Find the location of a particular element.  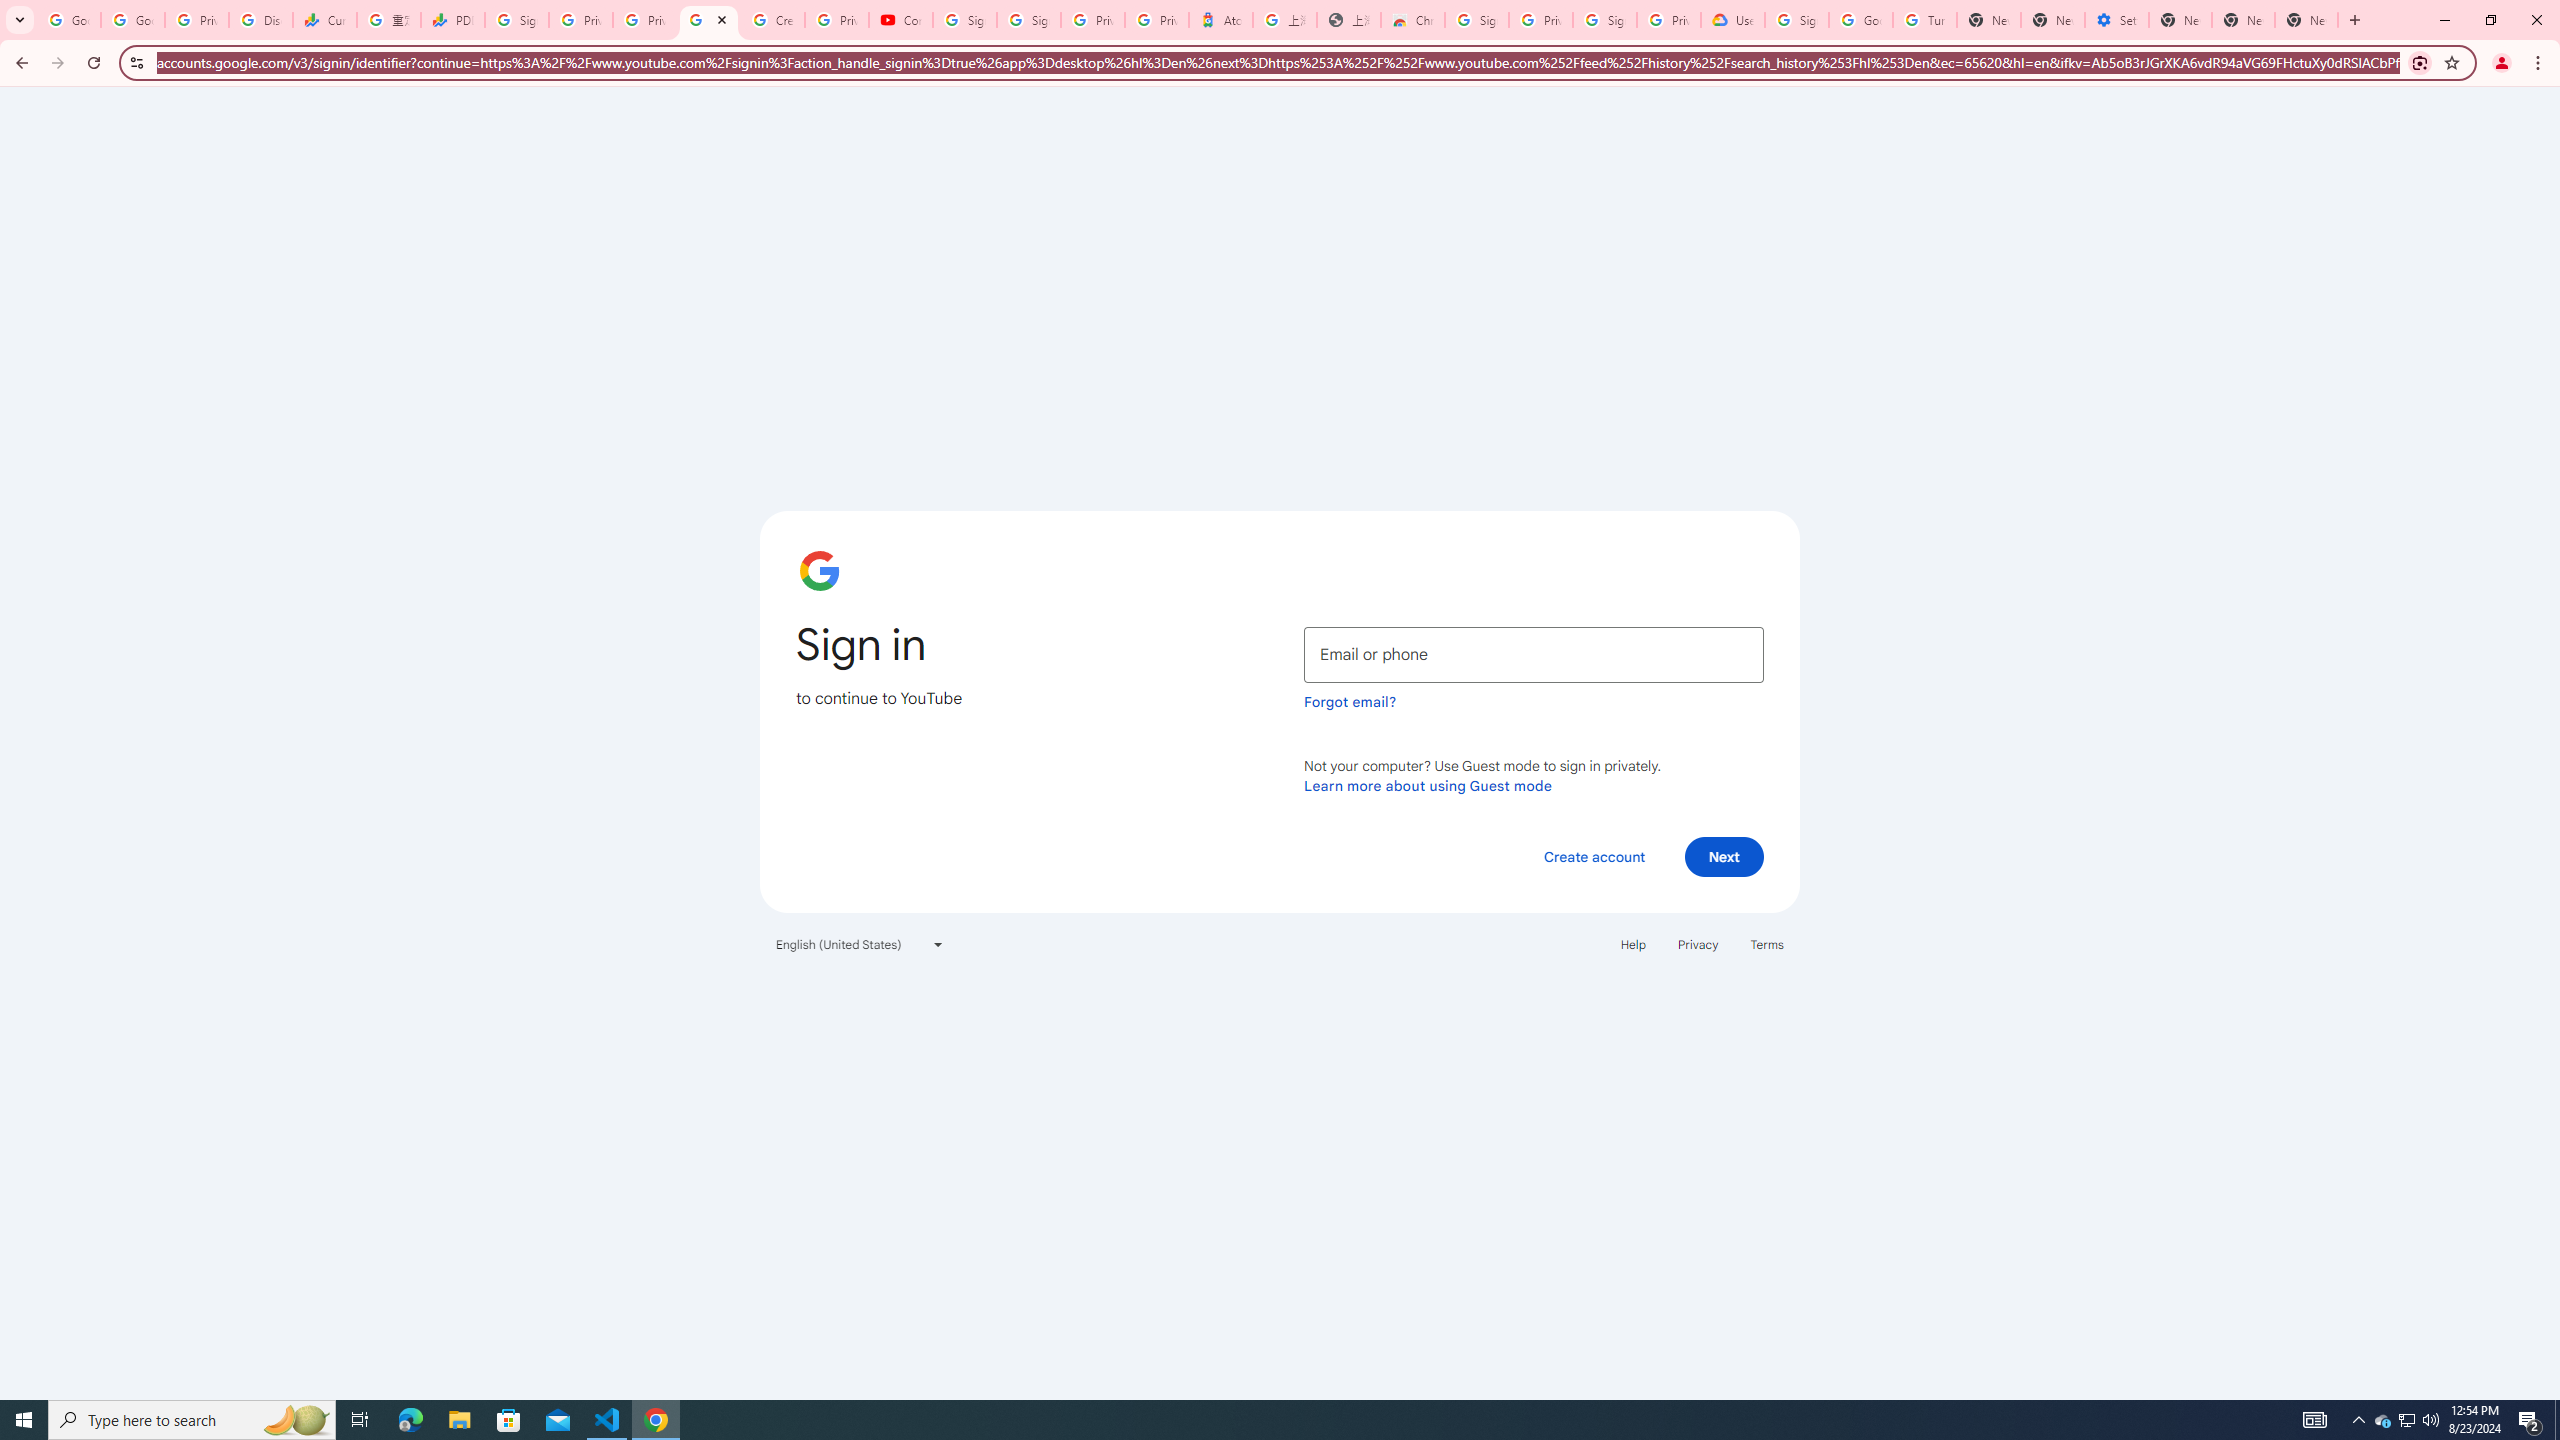

Chrome Web Store - Color themes by Chrome is located at coordinates (1413, 20).